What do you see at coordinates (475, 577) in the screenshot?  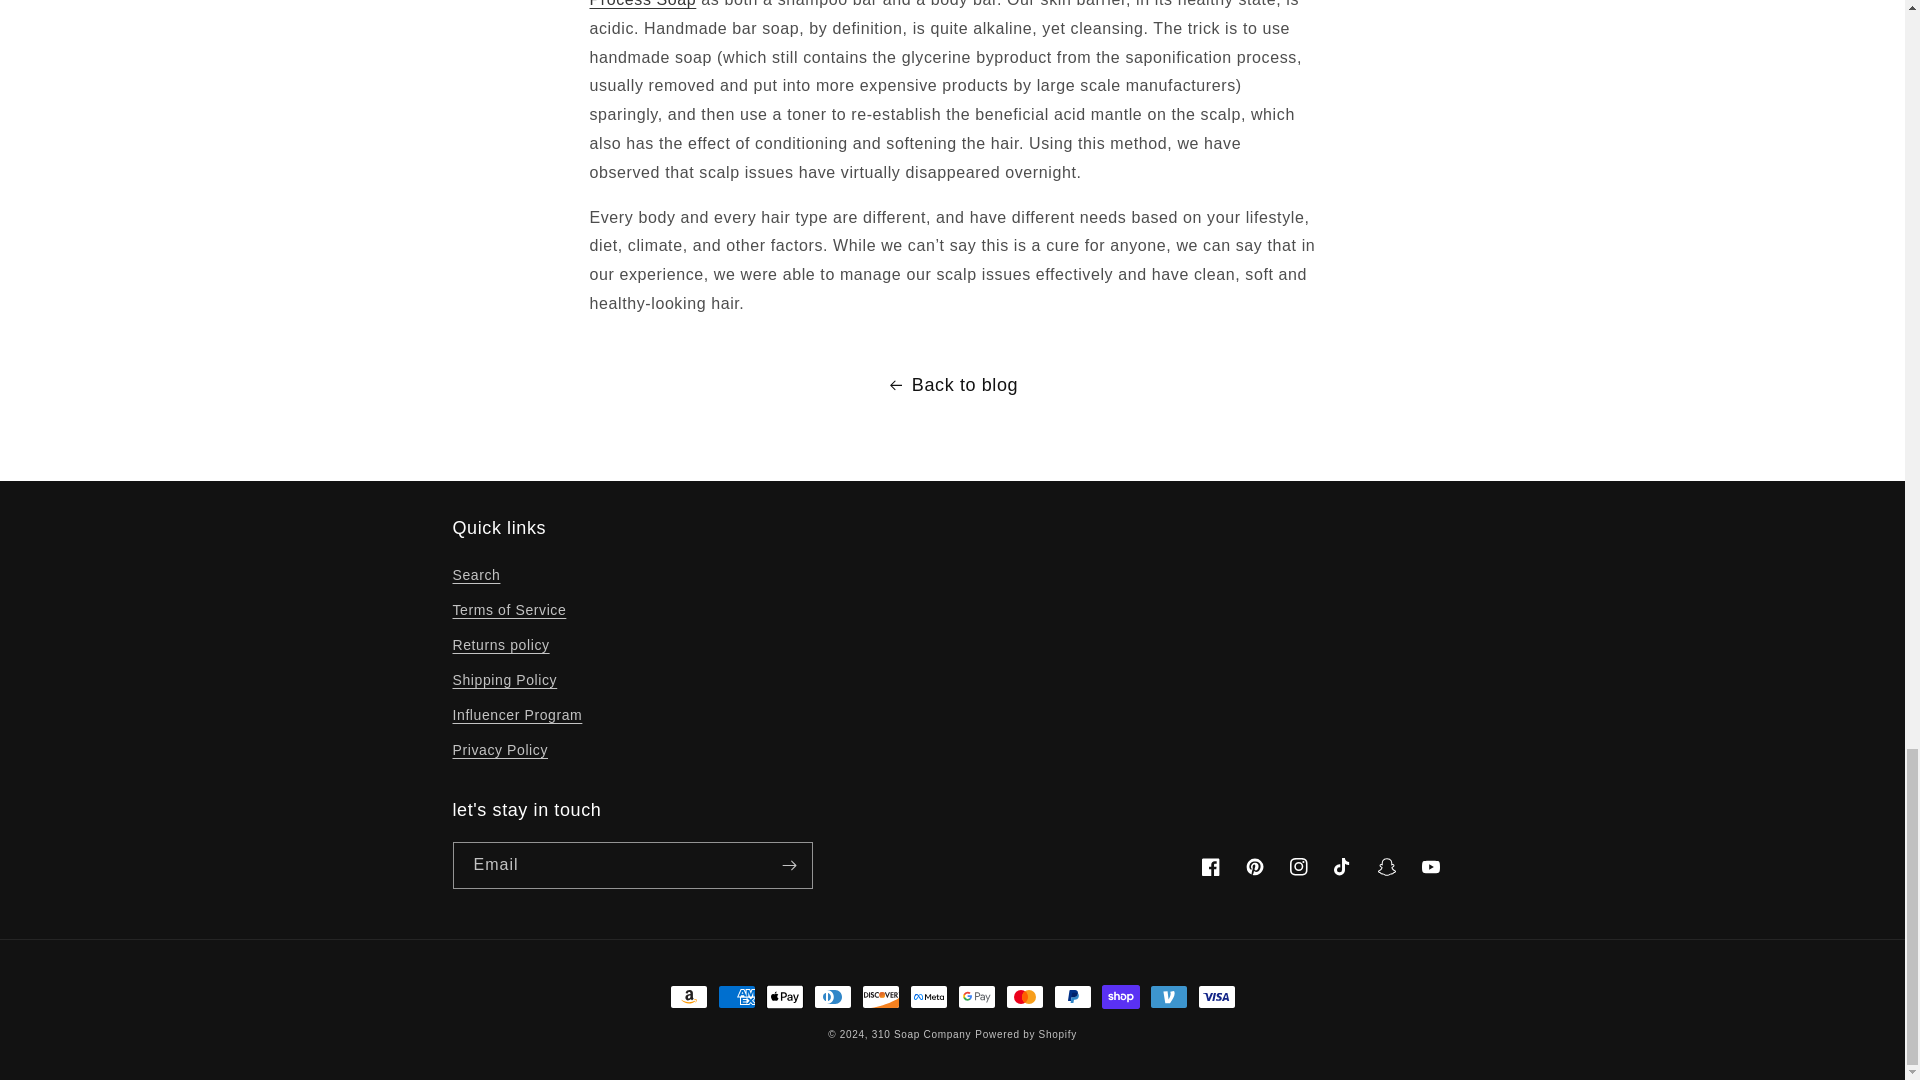 I see `Search` at bounding box center [475, 577].